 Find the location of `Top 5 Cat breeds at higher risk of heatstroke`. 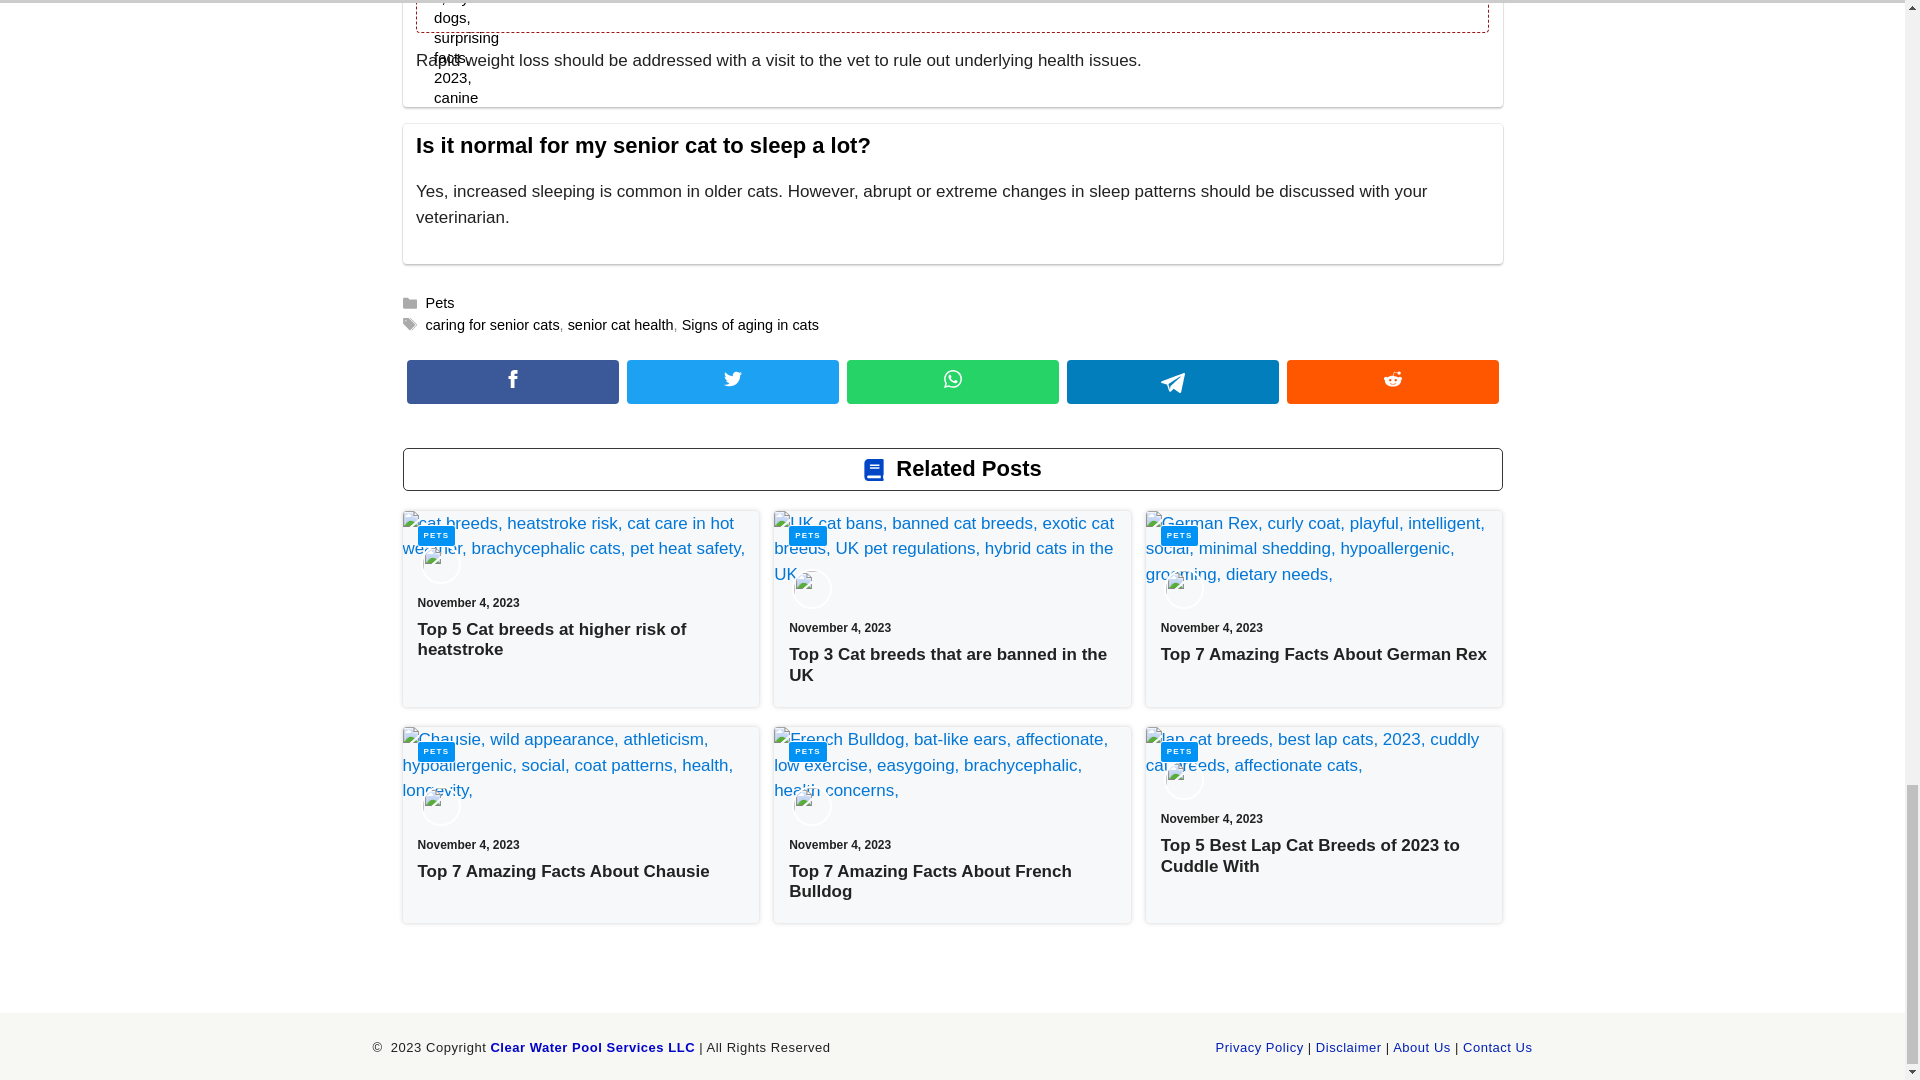

Top 5 Cat breeds at higher risk of heatstroke is located at coordinates (552, 638).